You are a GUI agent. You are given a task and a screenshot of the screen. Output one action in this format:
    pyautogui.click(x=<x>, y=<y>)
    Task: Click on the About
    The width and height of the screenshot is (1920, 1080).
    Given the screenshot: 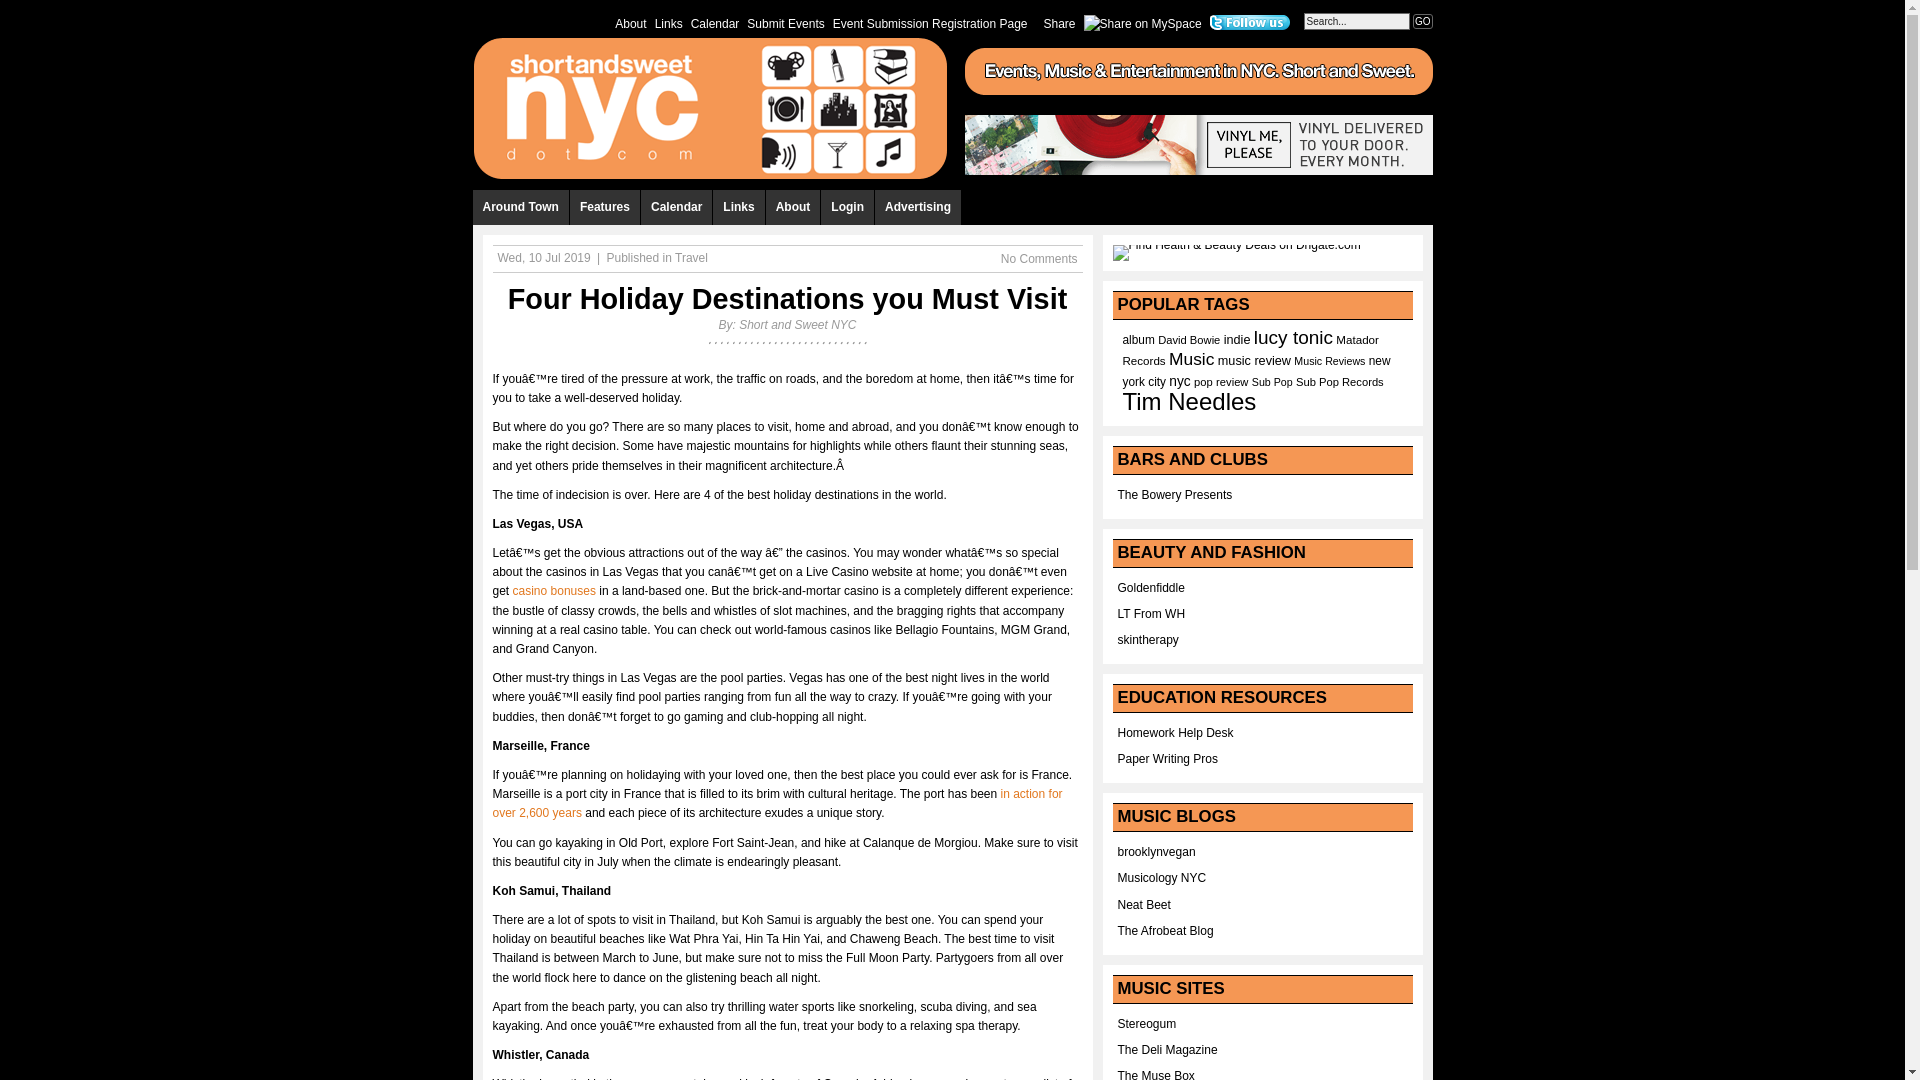 What is the action you would take?
    pyautogui.click(x=630, y=22)
    